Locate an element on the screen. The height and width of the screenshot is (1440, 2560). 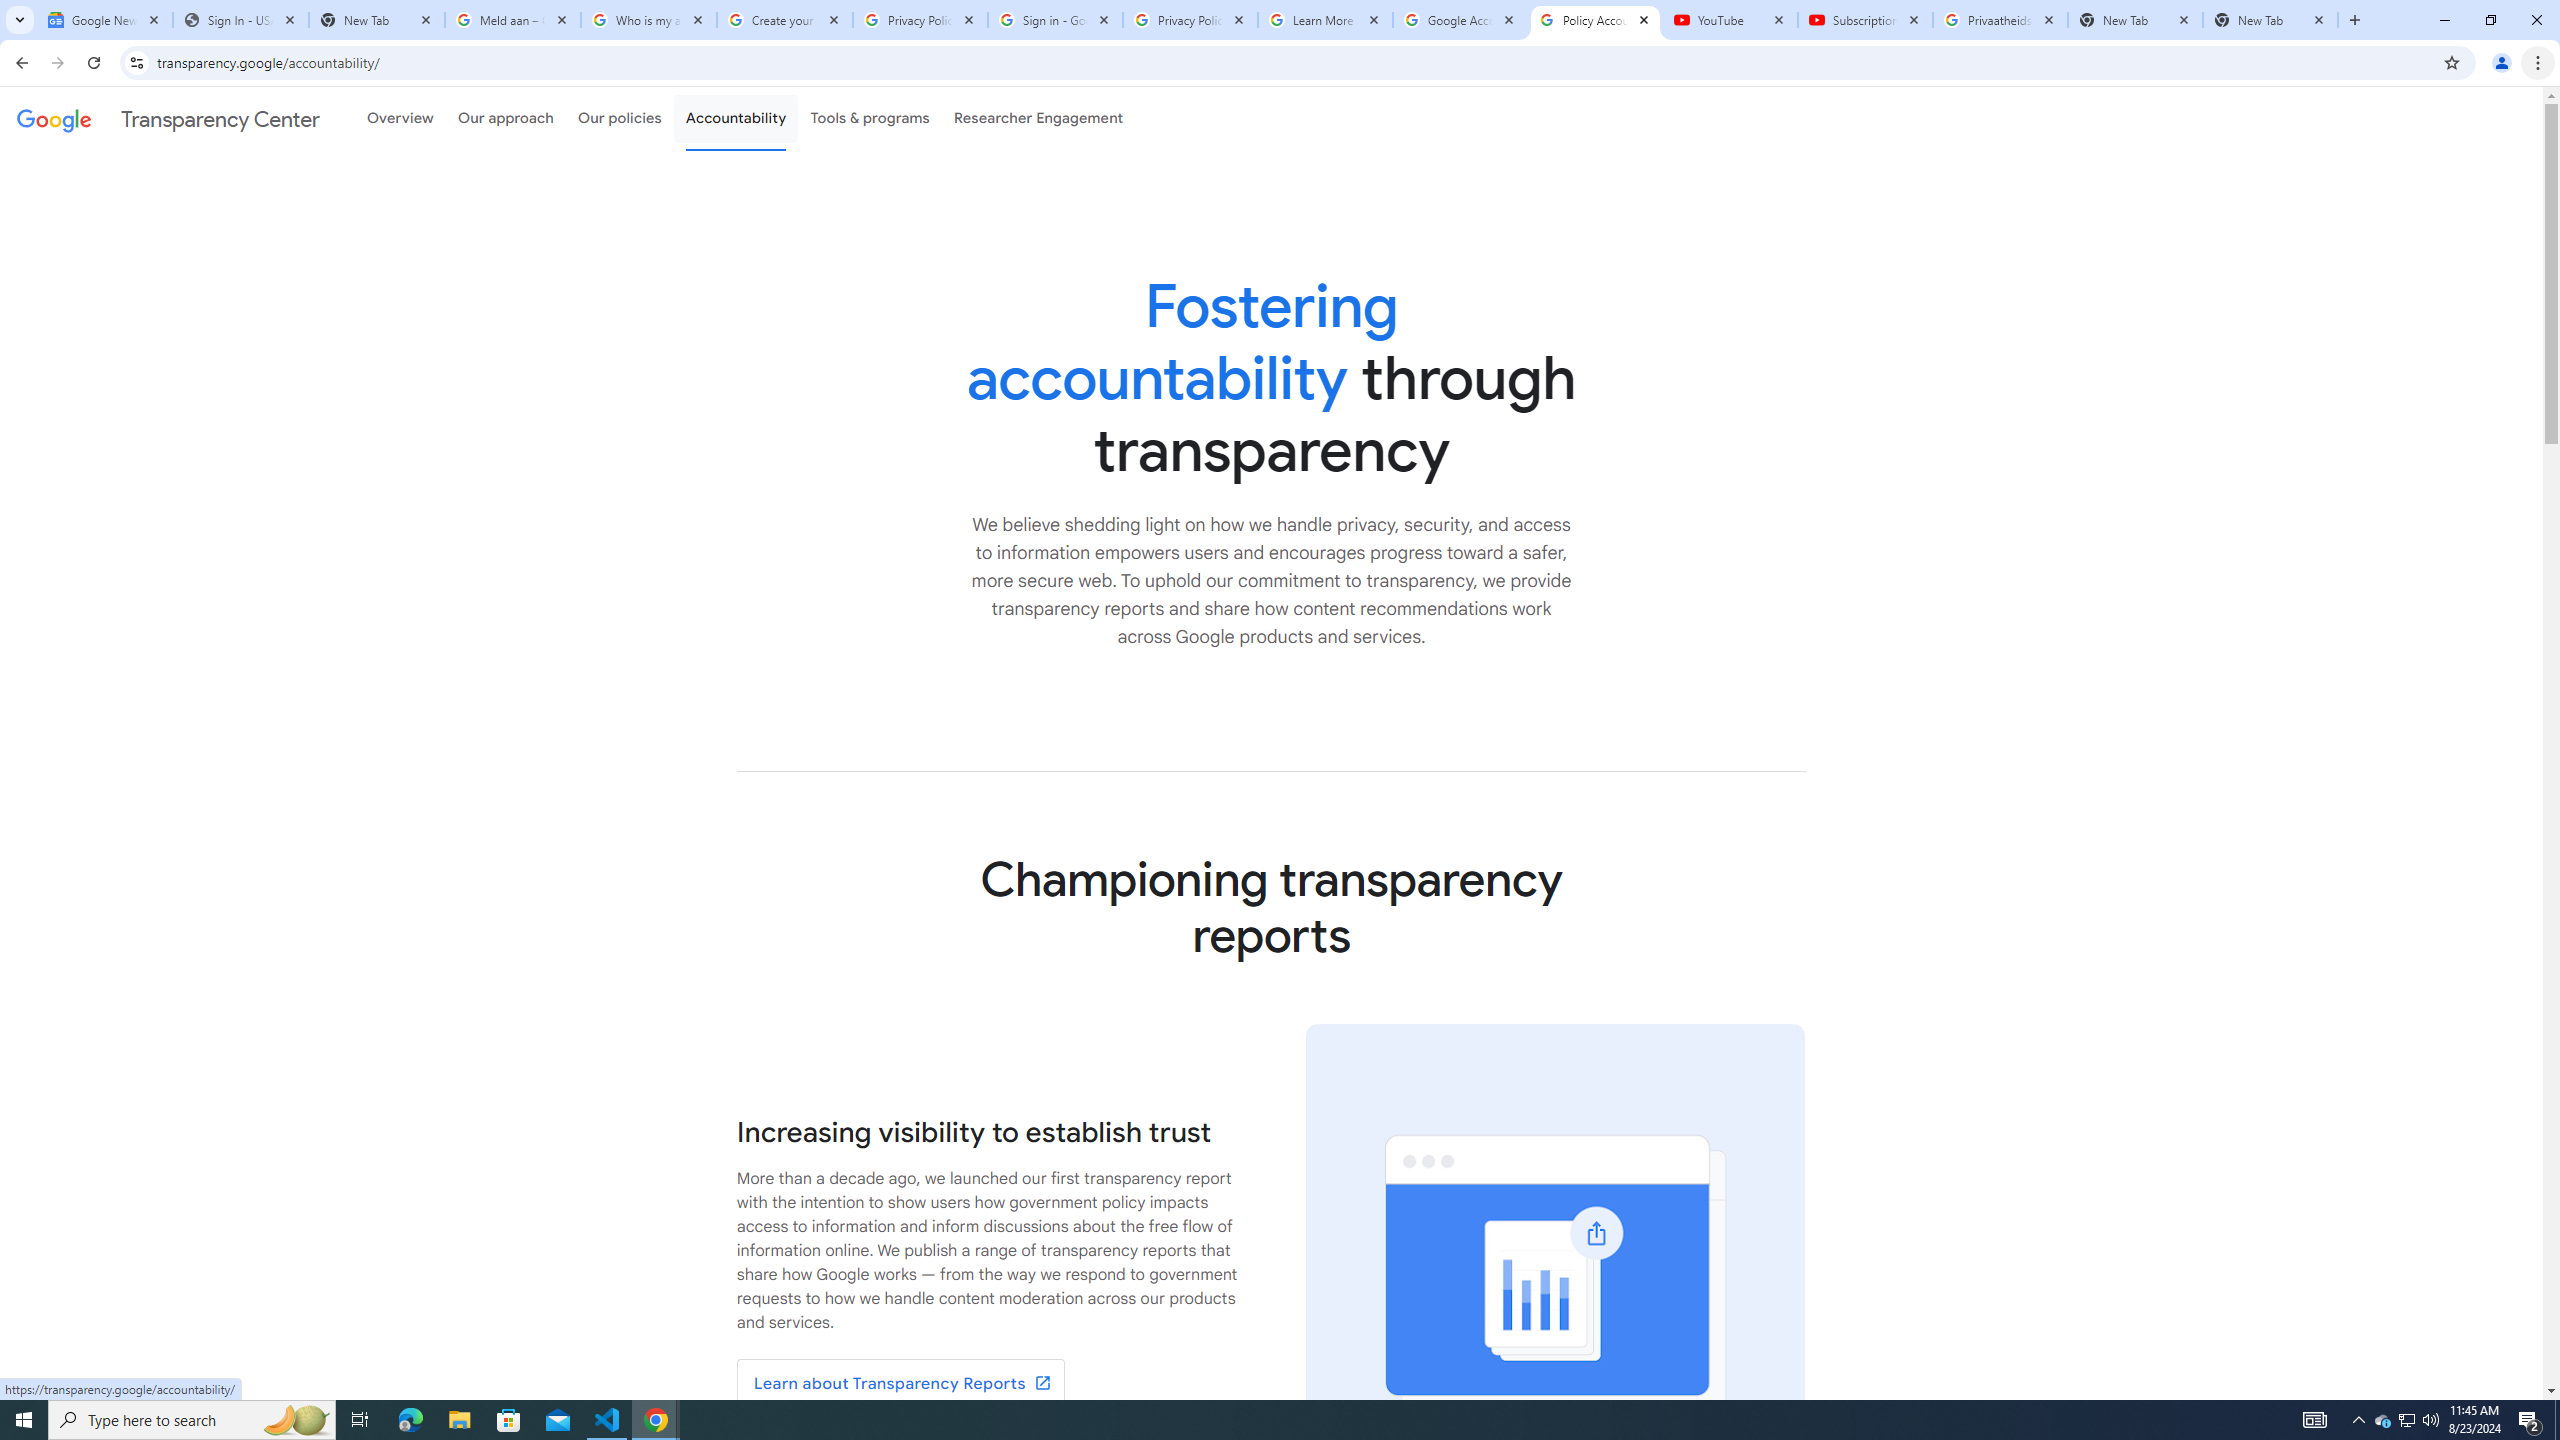
Create your Google Account is located at coordinates (786, 20).